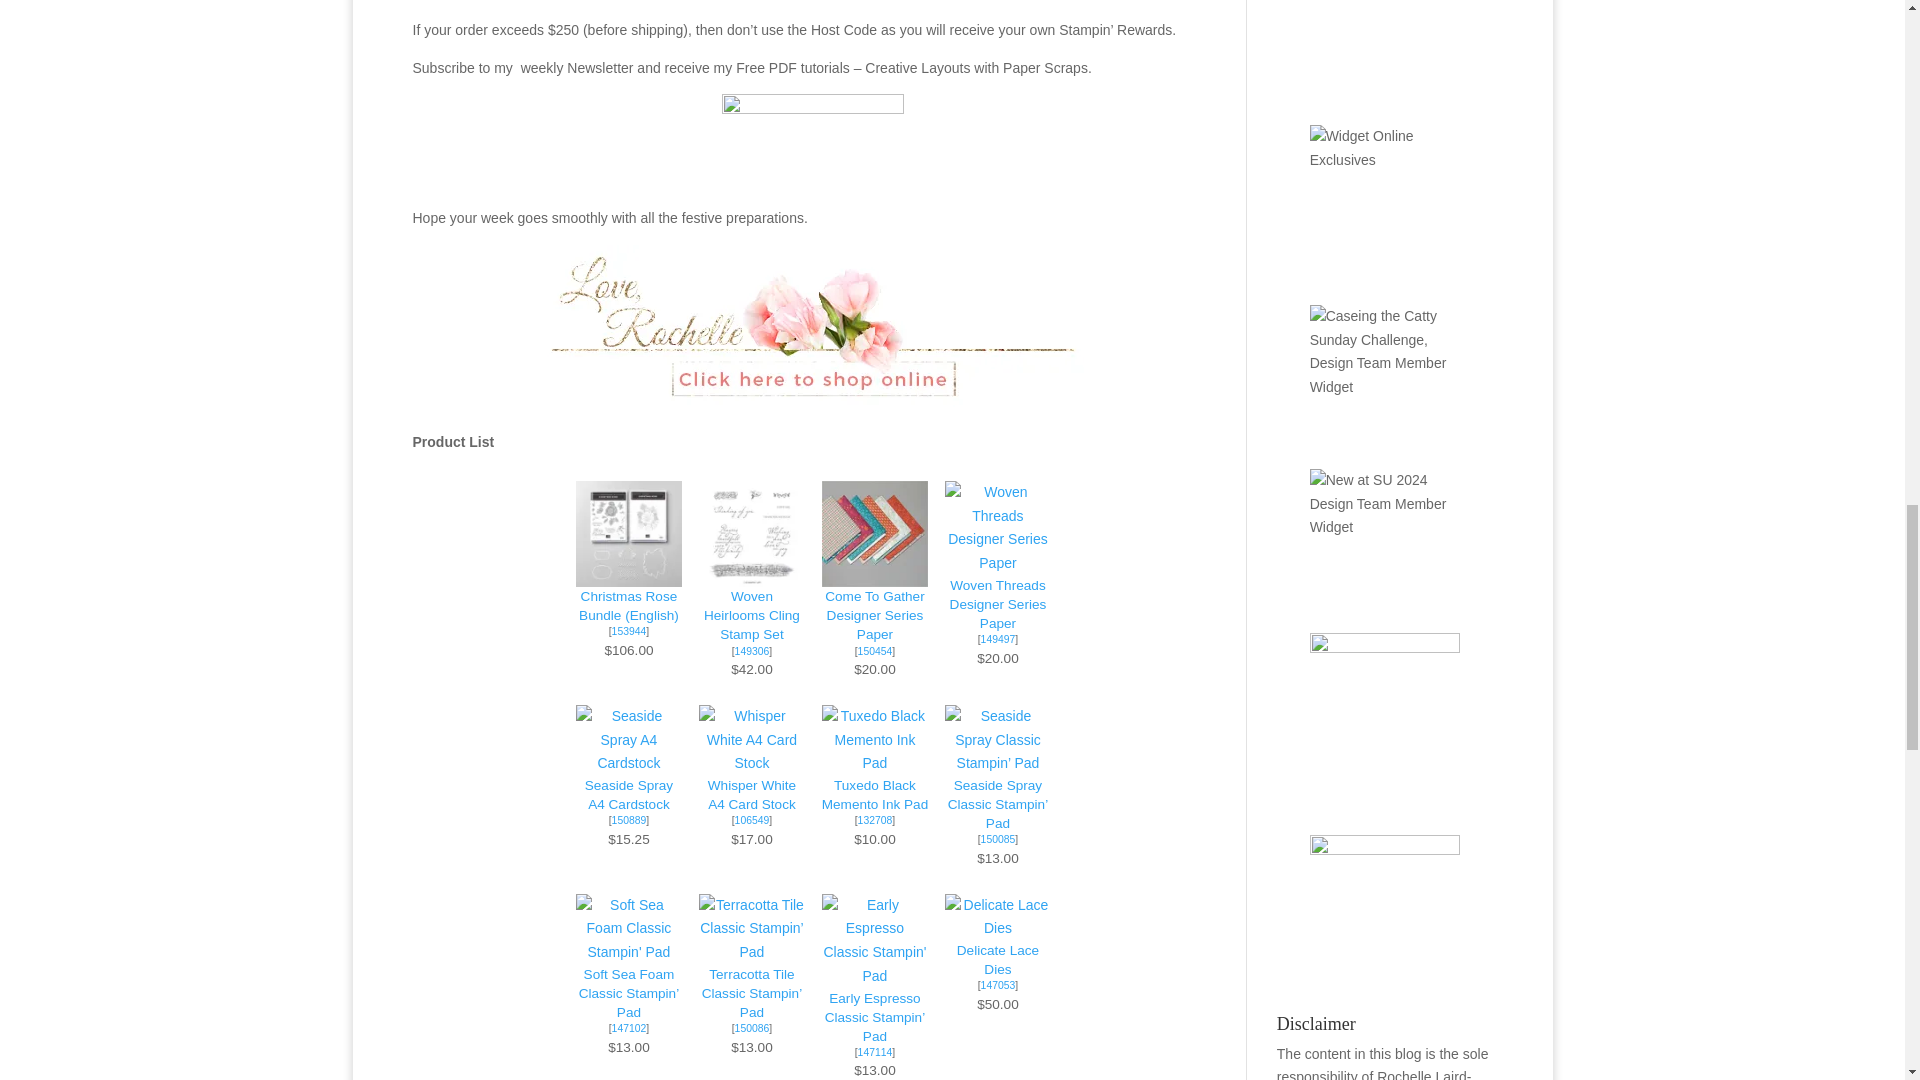 The height and width of the screenshot is (1080, 1920). Describe the element at coordinates (752, 575) in the screenshot. I see `Woven Heirlooms Cling Stamp Set` at that location.